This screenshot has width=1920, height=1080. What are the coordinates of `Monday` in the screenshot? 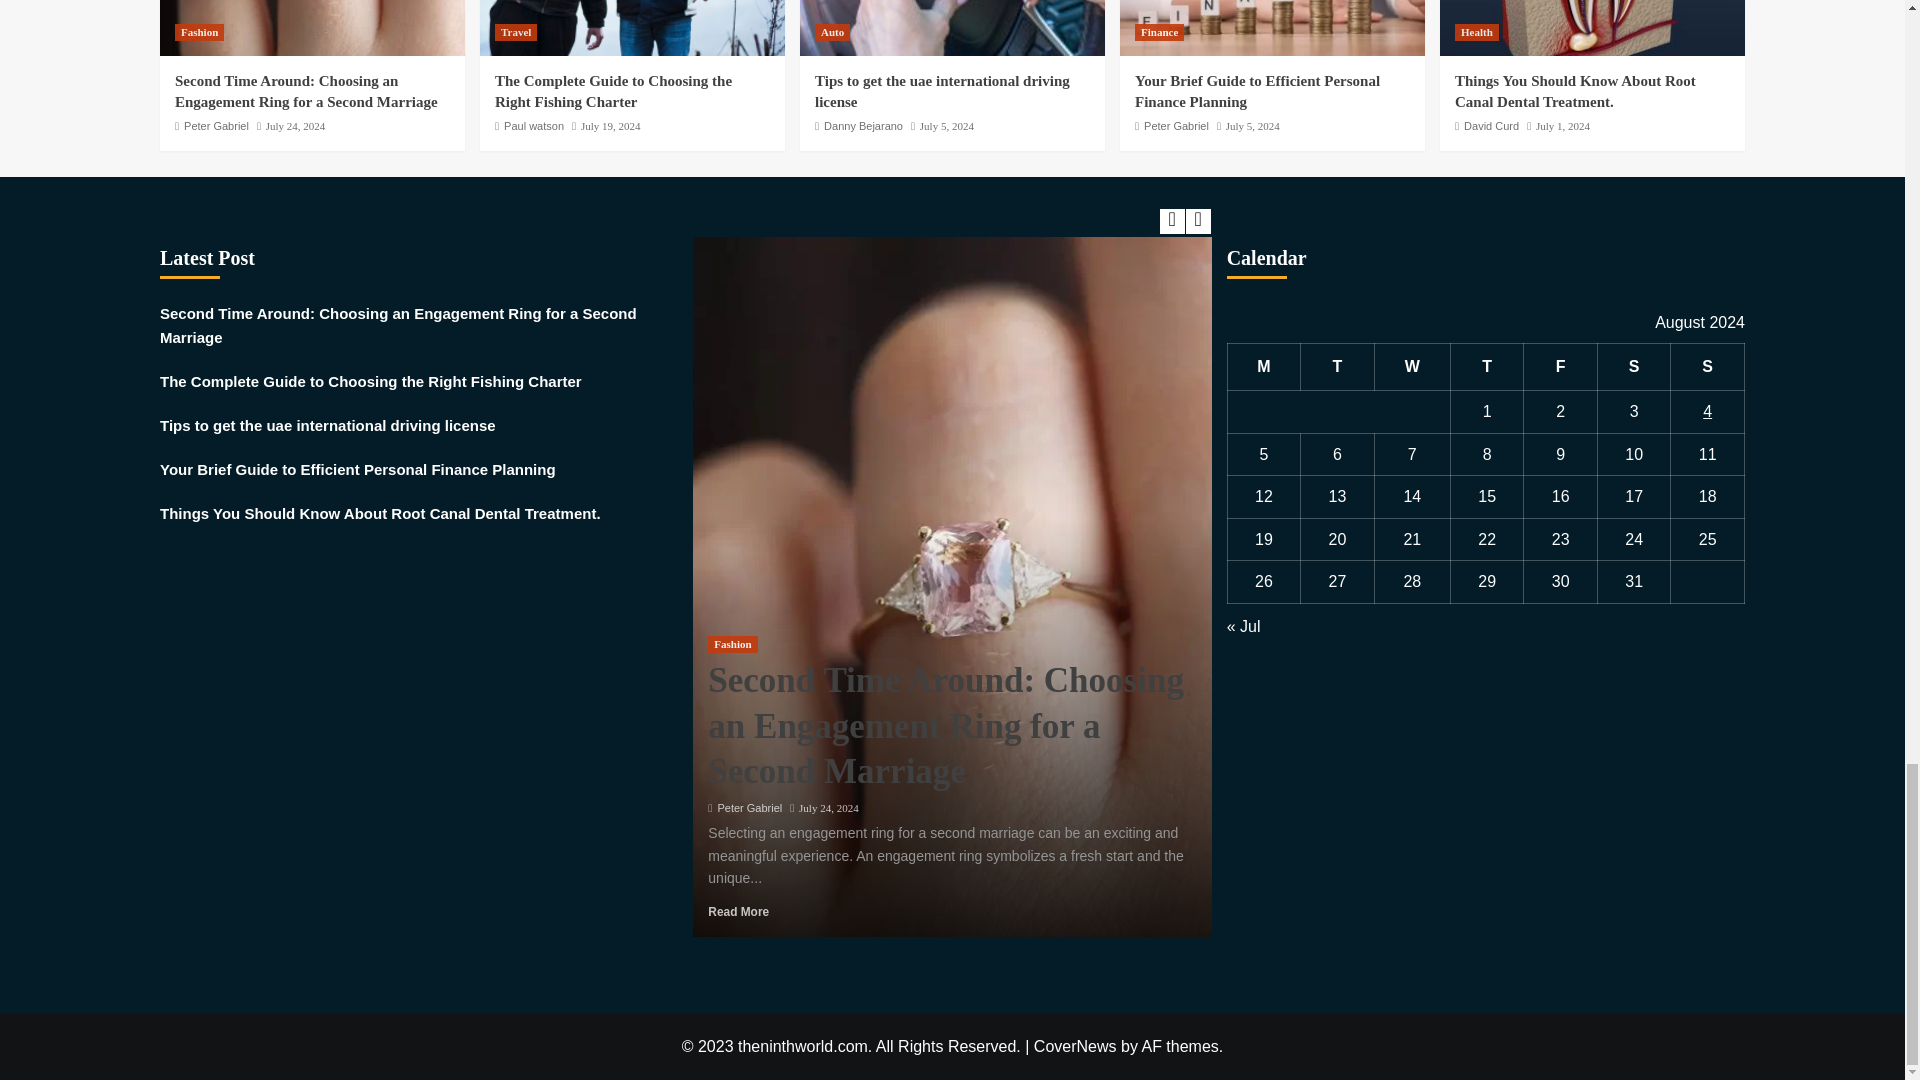 It's located at (1264, 367).